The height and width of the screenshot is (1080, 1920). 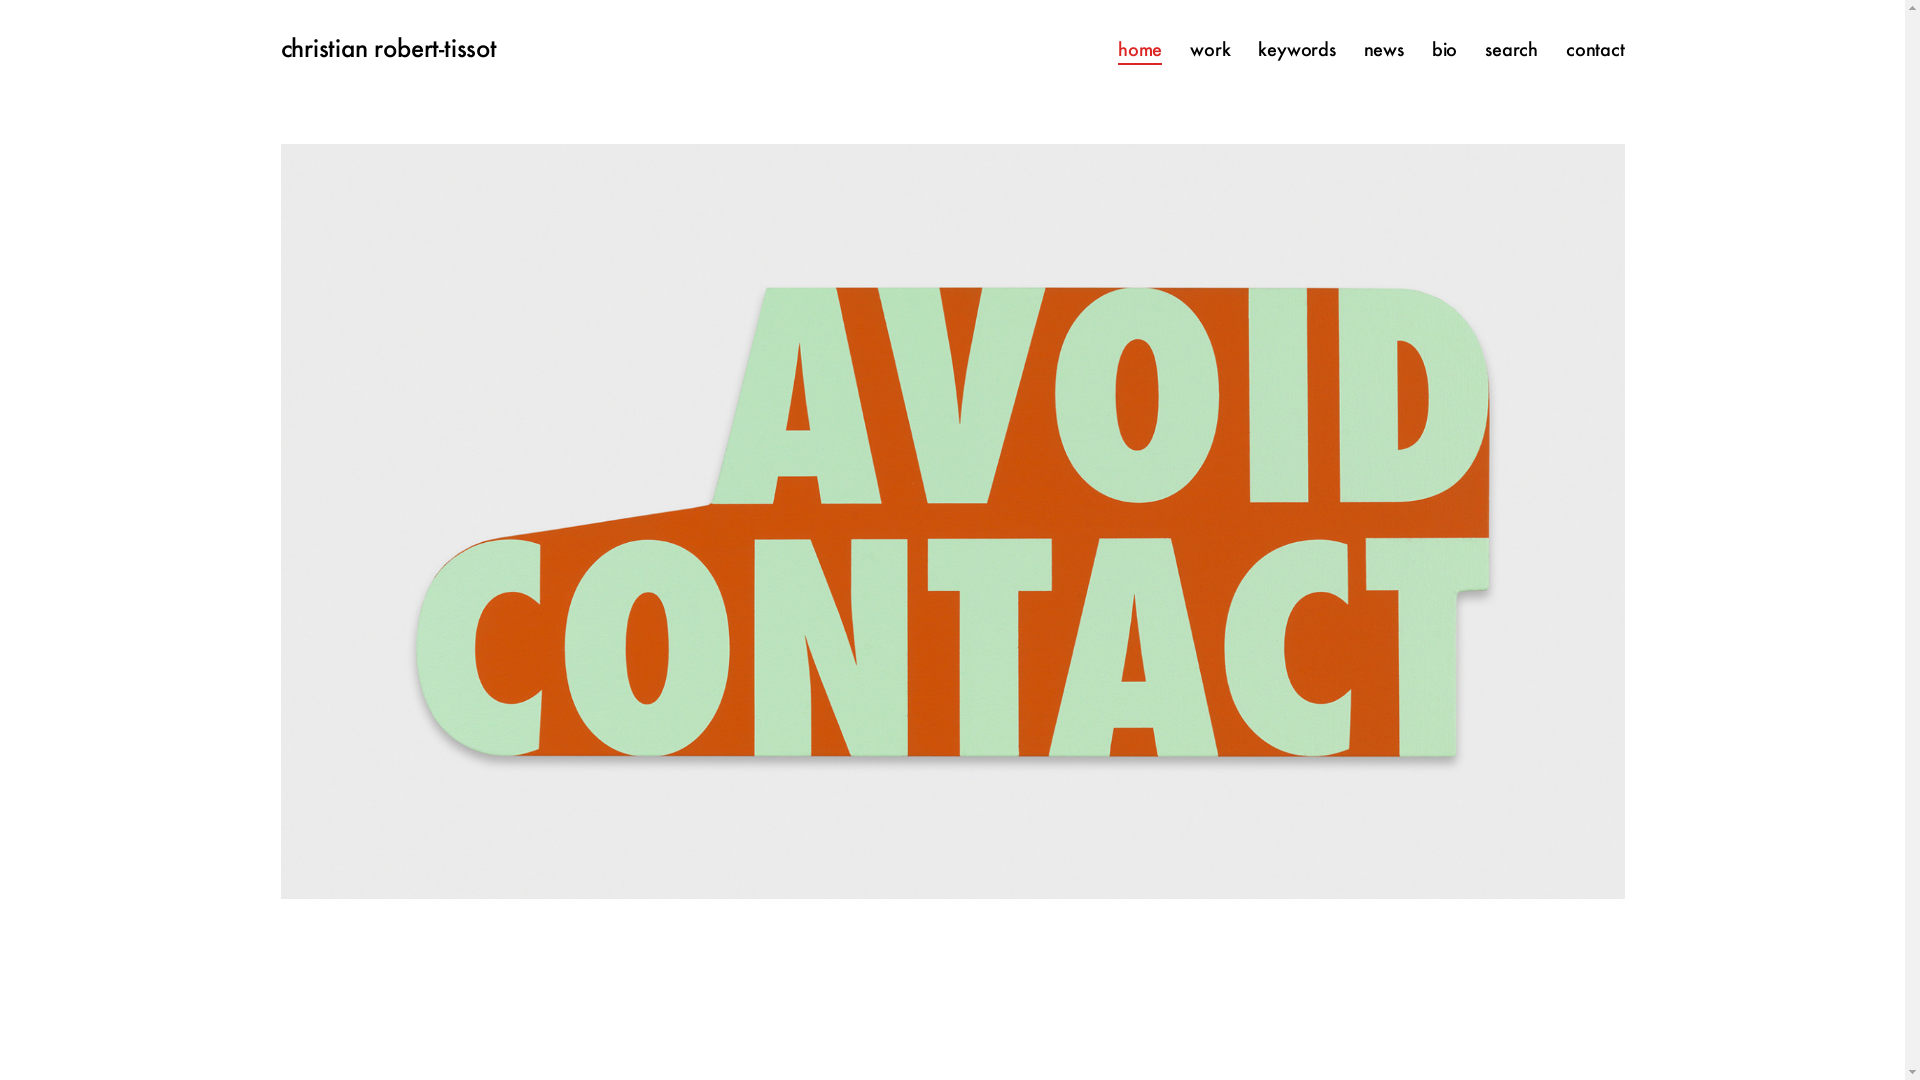 What do you see at coordinates (388, 50) in the screenshot?
I see `christian robert-tissot` at bounding box center [388, 50].